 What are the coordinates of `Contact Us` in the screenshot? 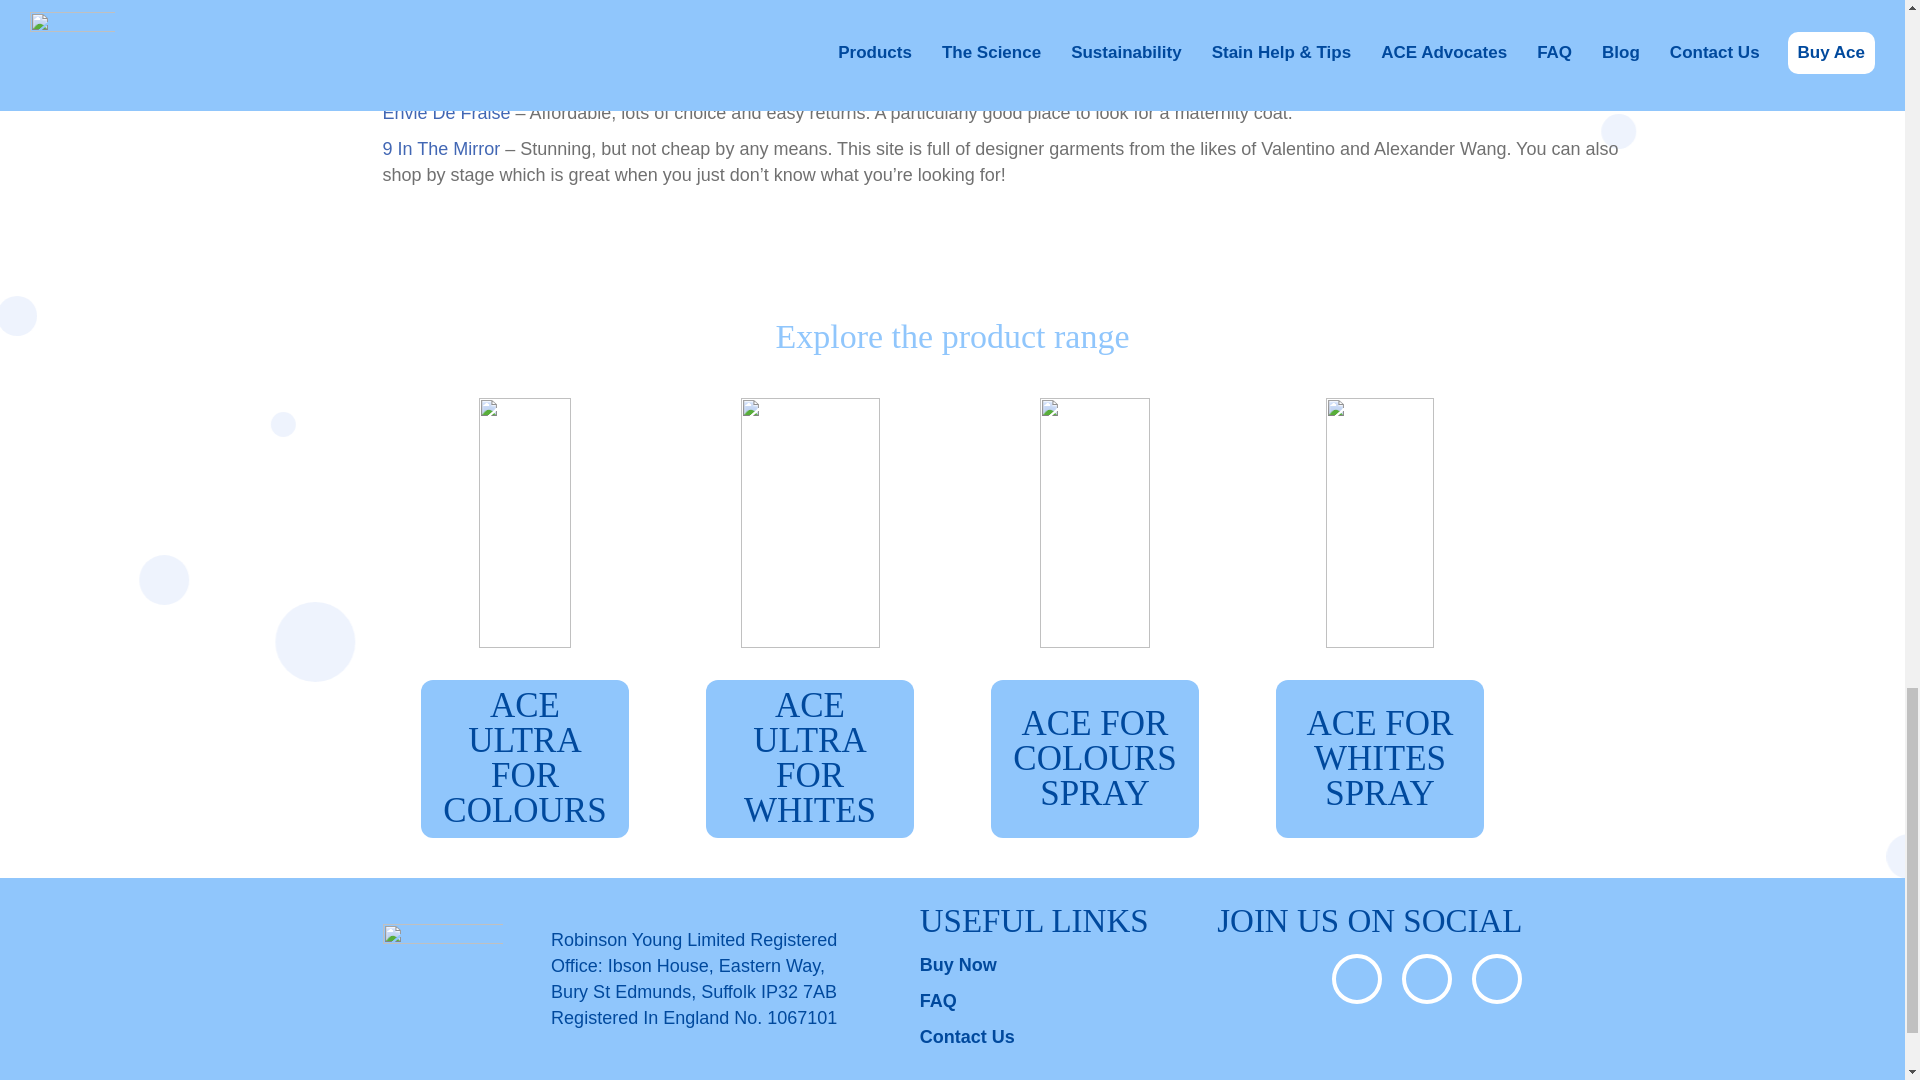 It's located at (967, 1036).